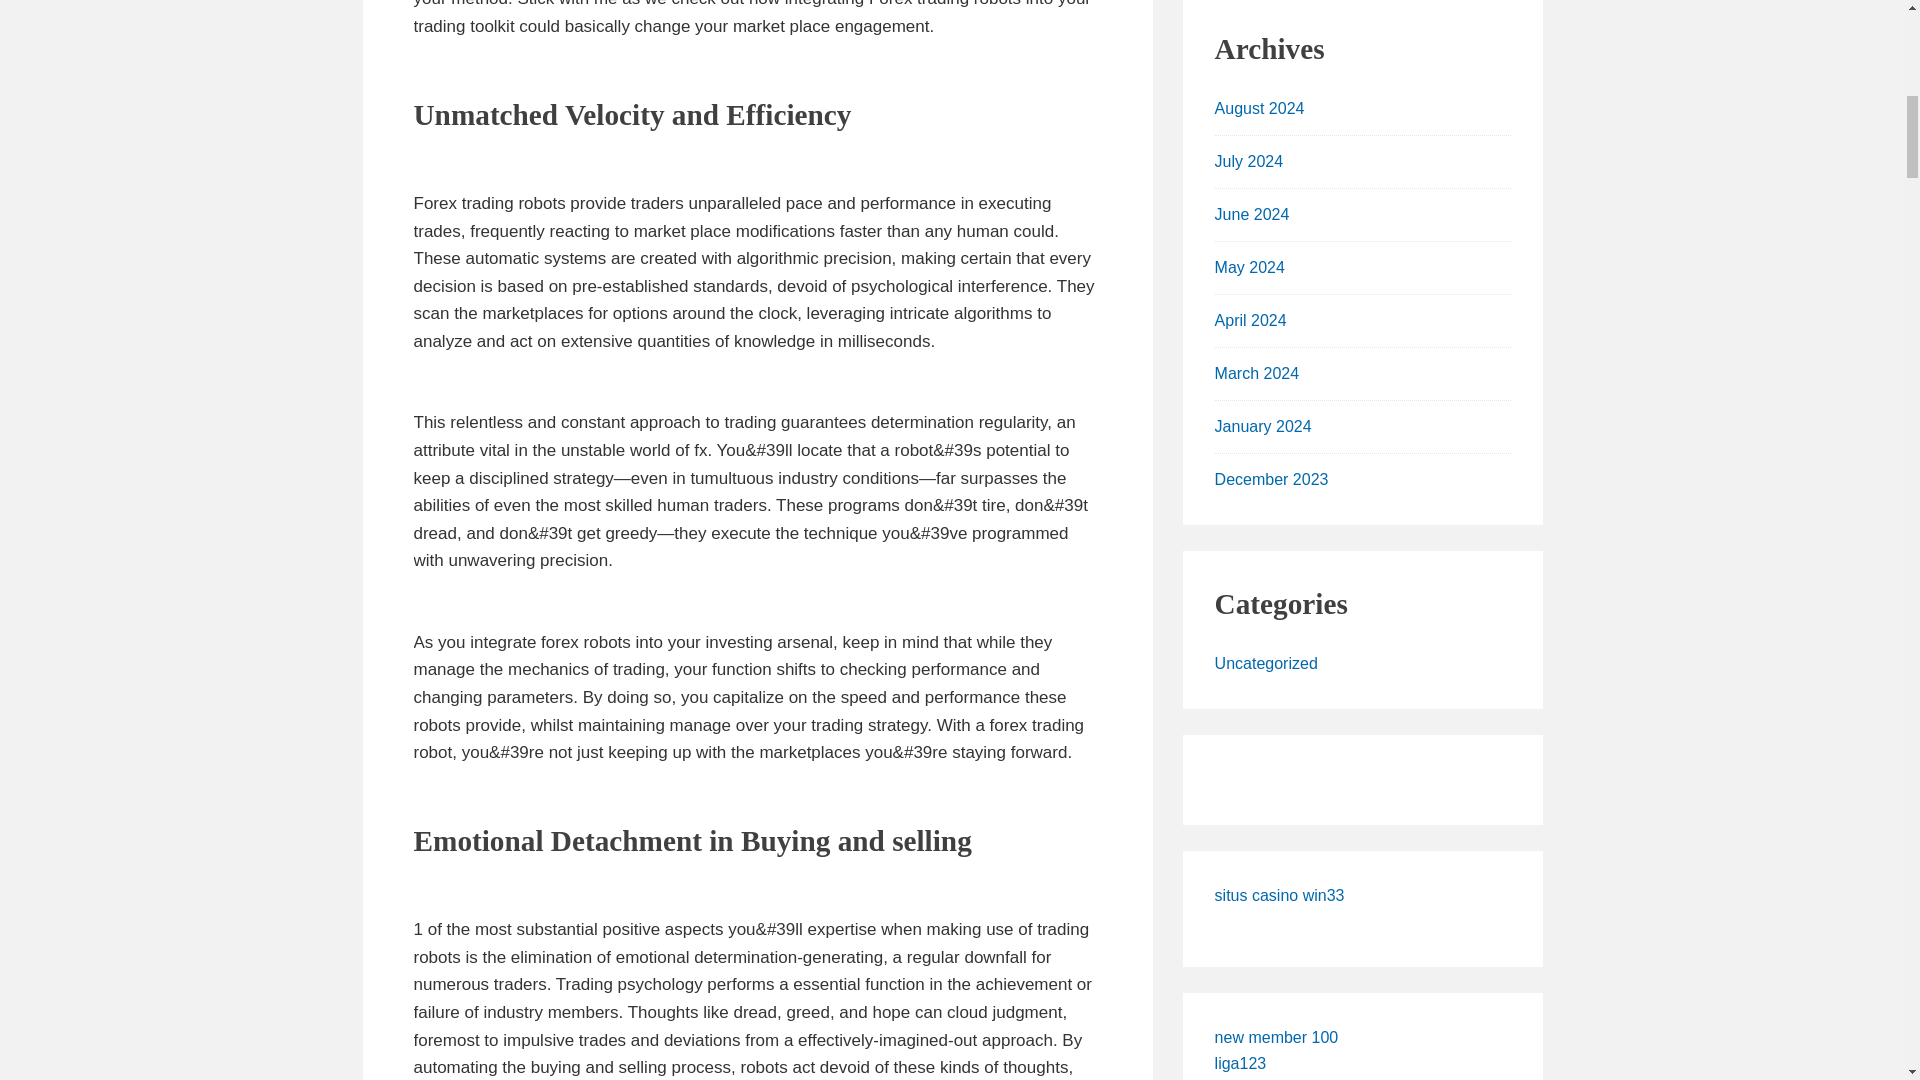 This screenshot has width=1920, height=1080. What do you see at coordinates (1266, 662) in the screenshot?
I see `Uncategorized` at bounding box center [1266, 662].